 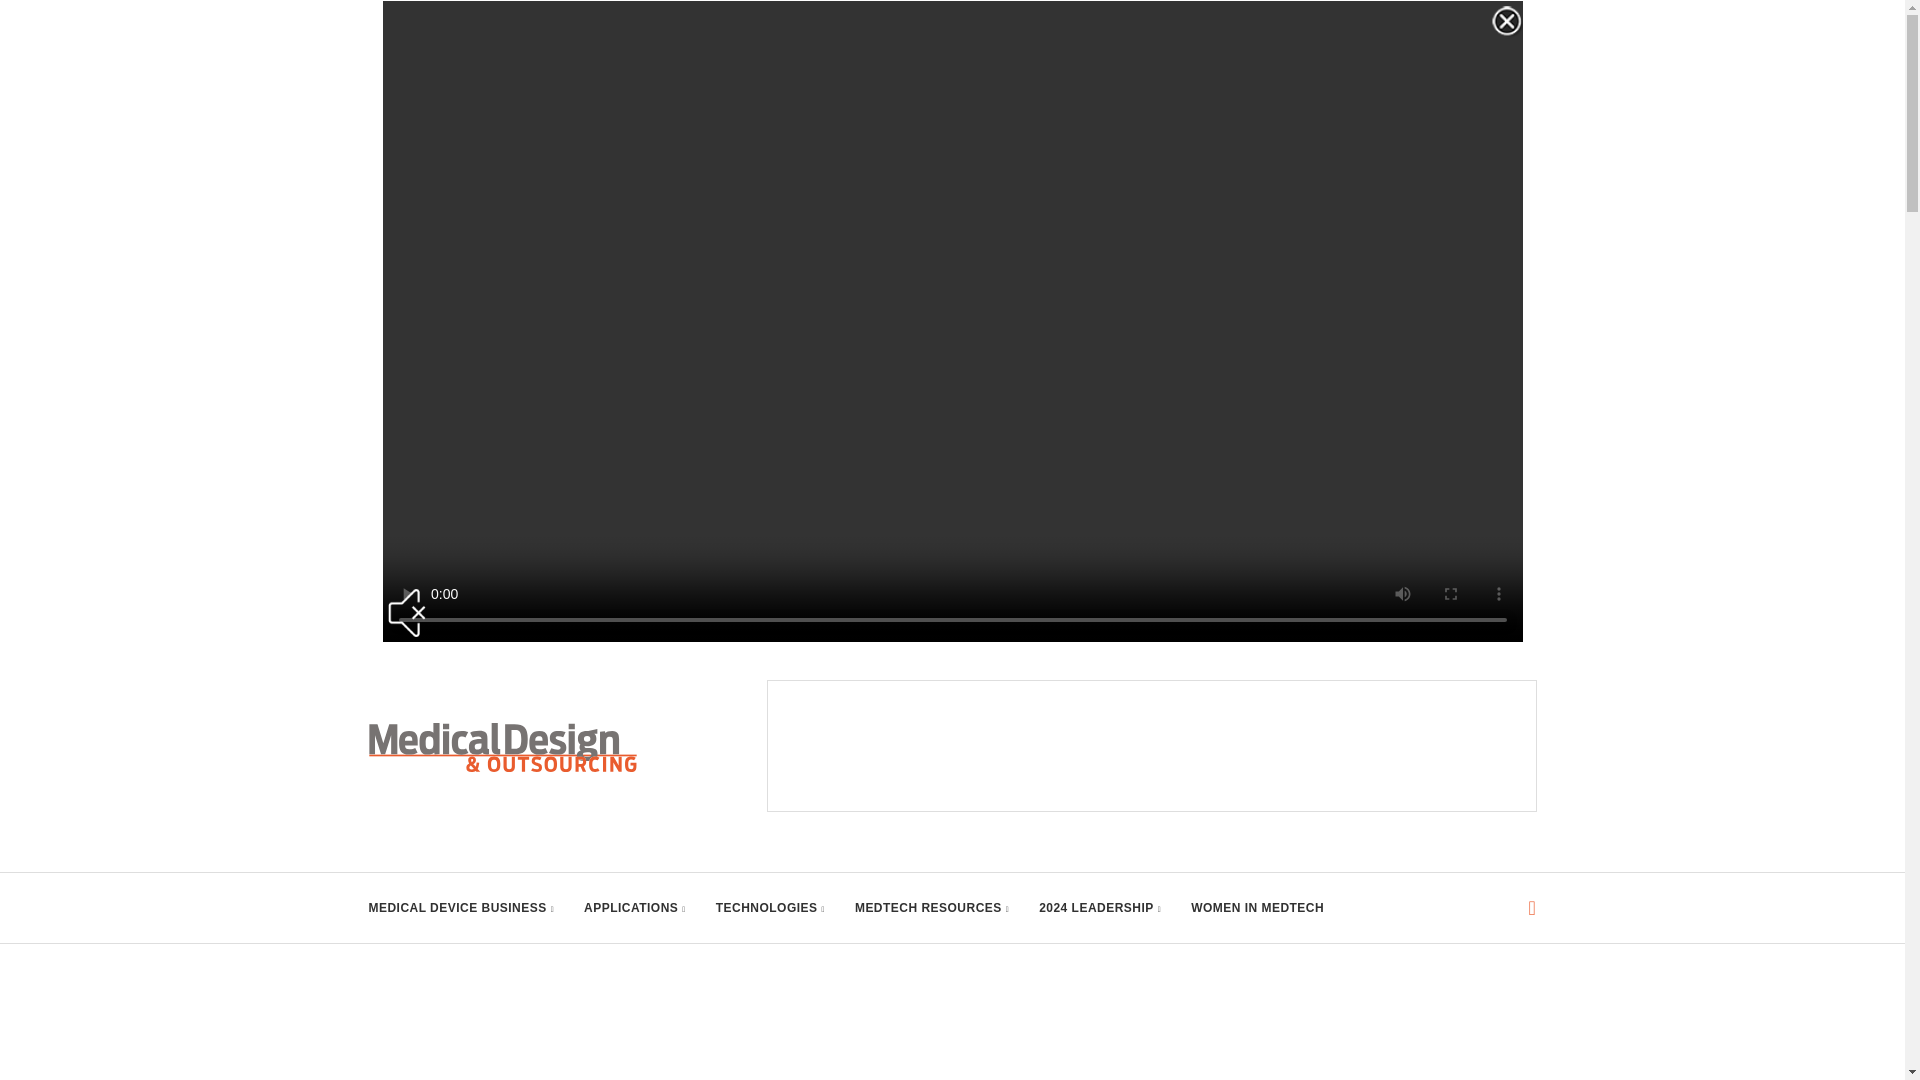 What do you see at coordinates (770, 907) in the screenshot?
I see `TECHNOLOGIES` at bounding box center [770, 907].